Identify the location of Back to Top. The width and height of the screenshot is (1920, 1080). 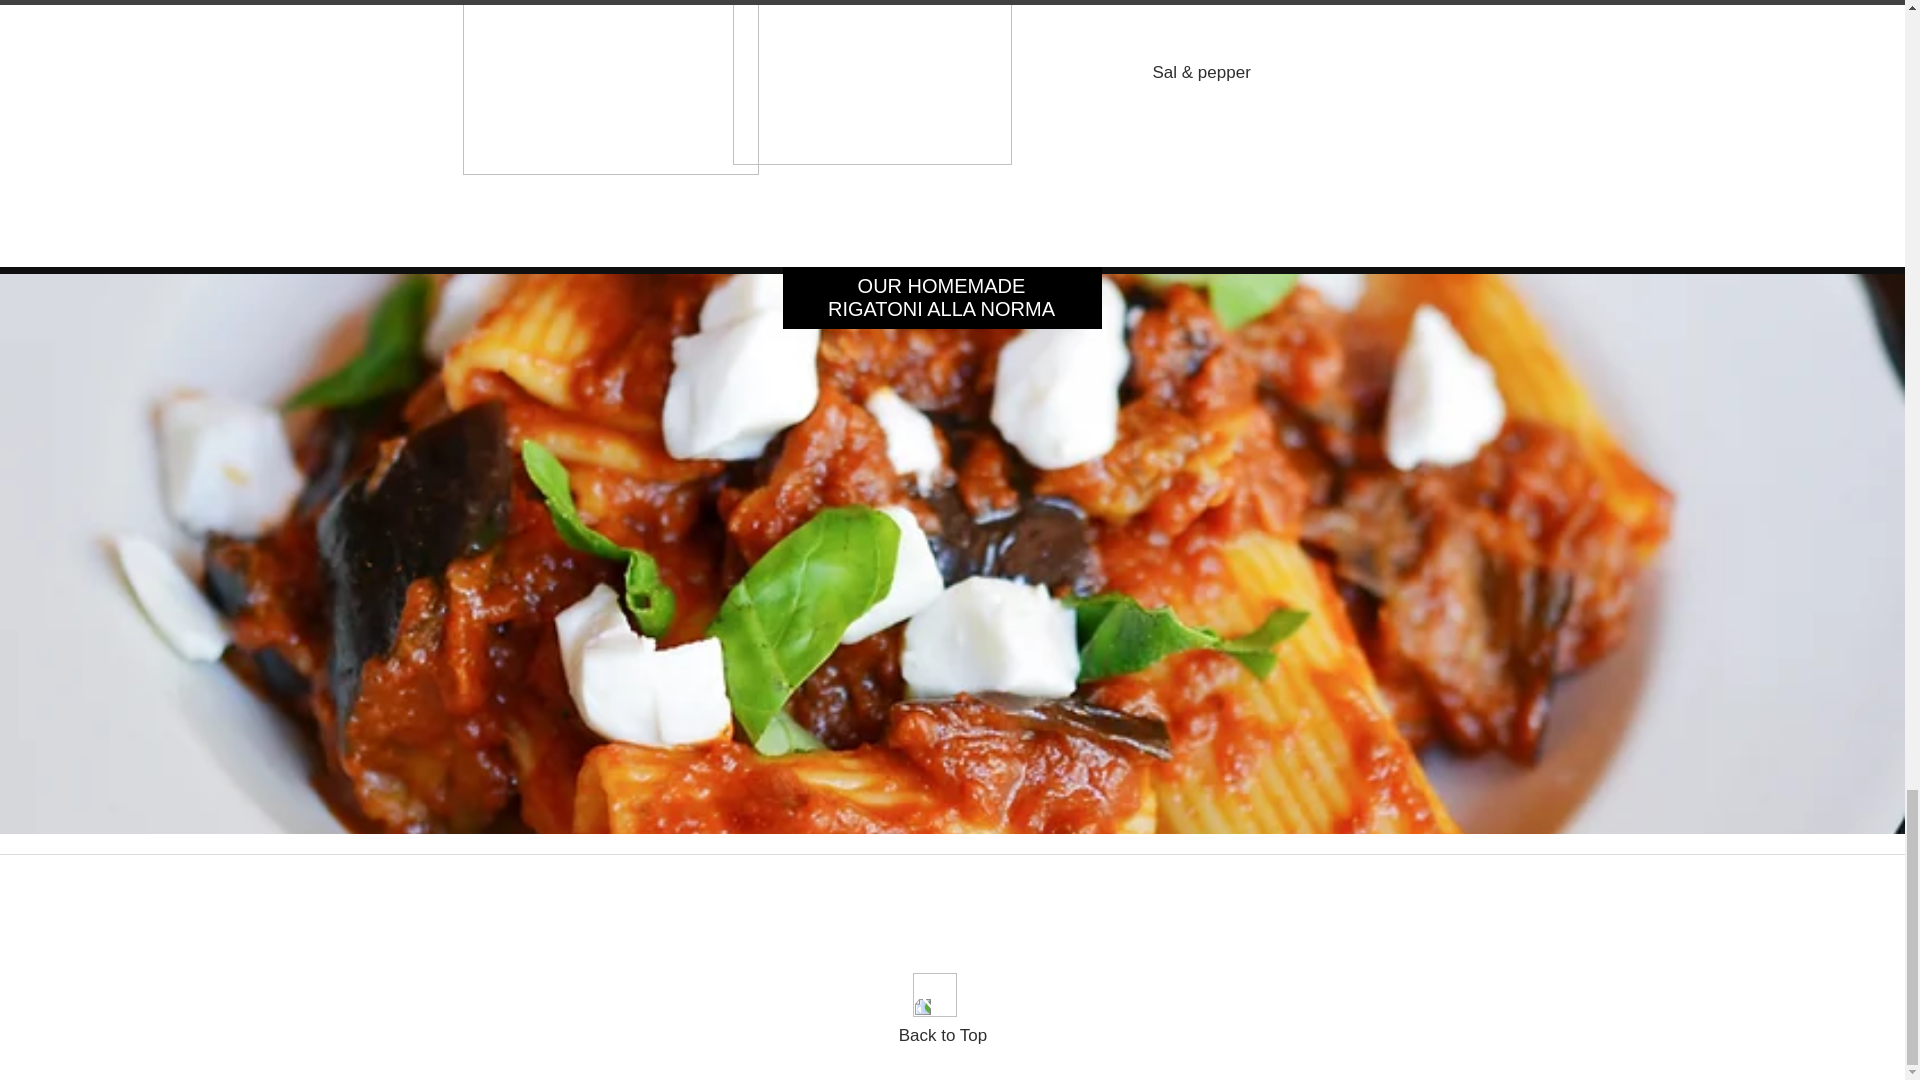
(943, 1036).